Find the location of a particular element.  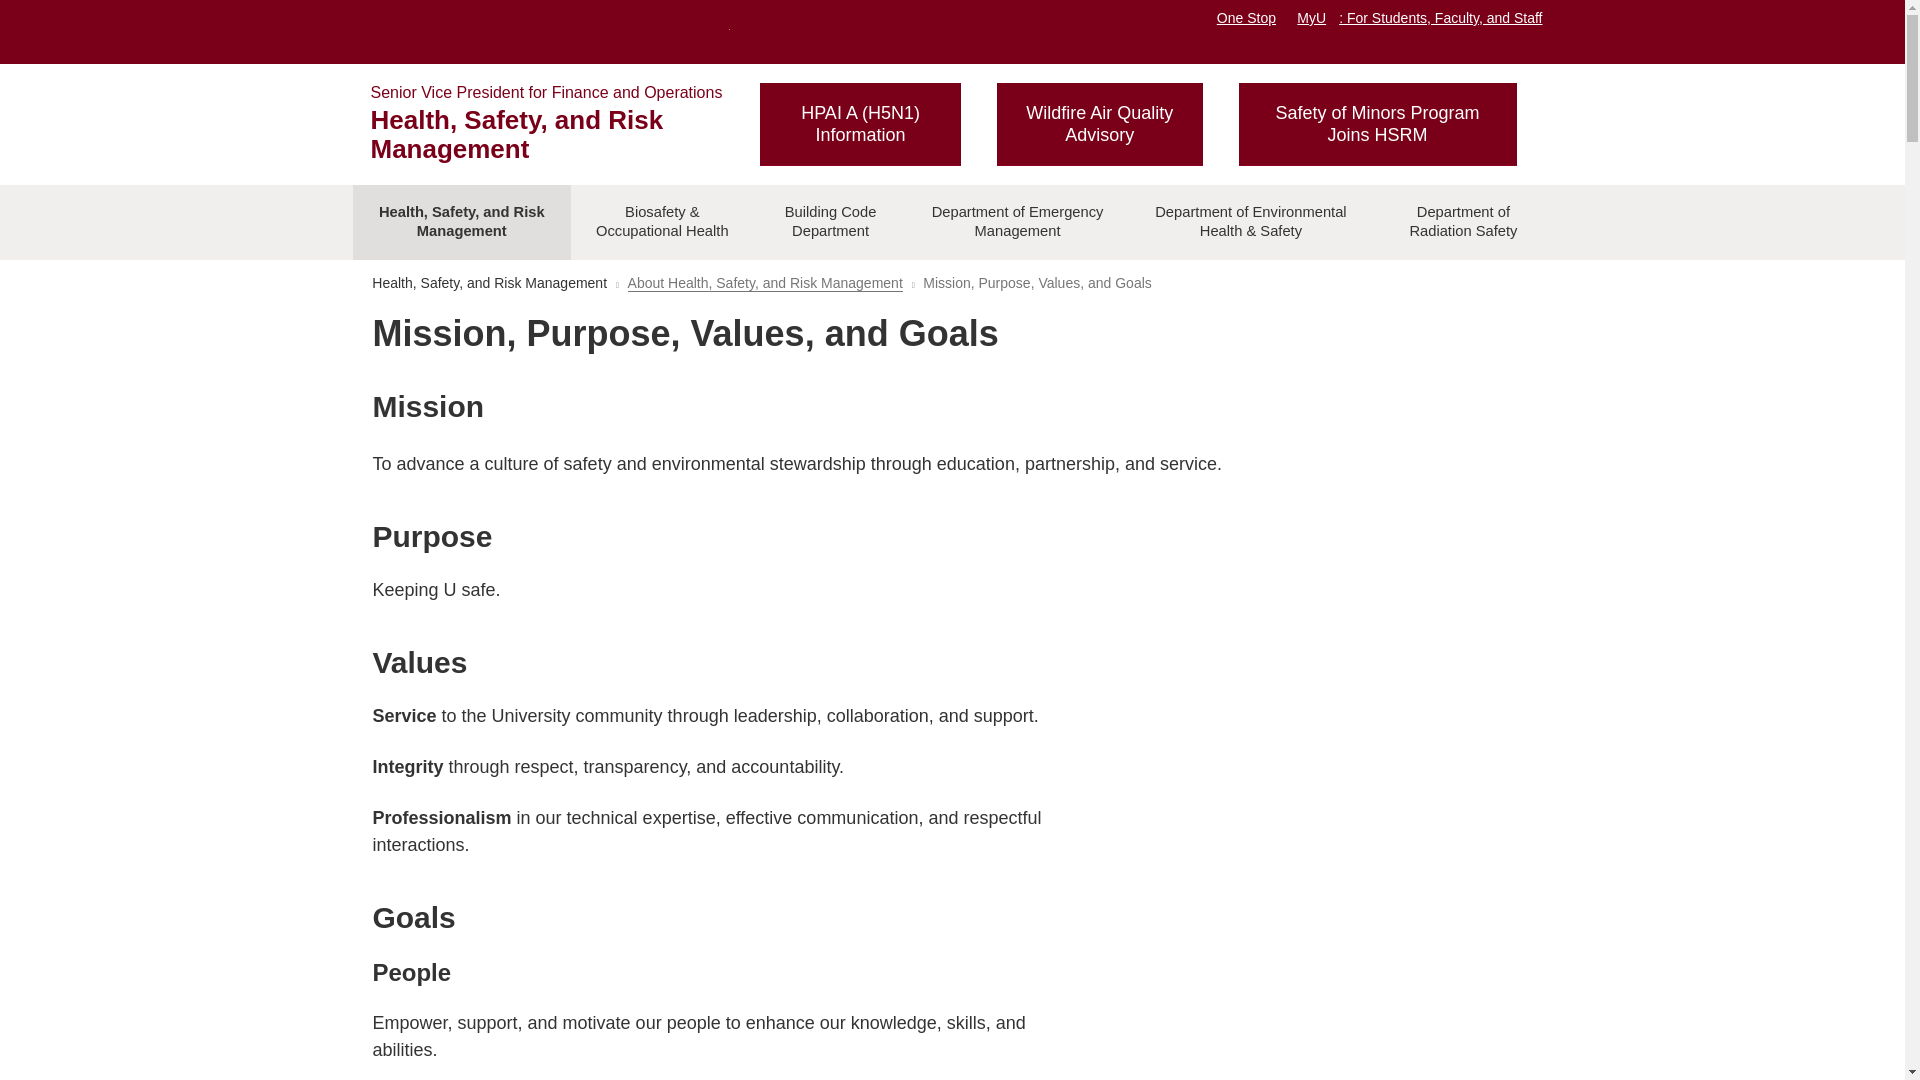

Wildfire Air Quality Advisory is located at coordinates (1100, 124).